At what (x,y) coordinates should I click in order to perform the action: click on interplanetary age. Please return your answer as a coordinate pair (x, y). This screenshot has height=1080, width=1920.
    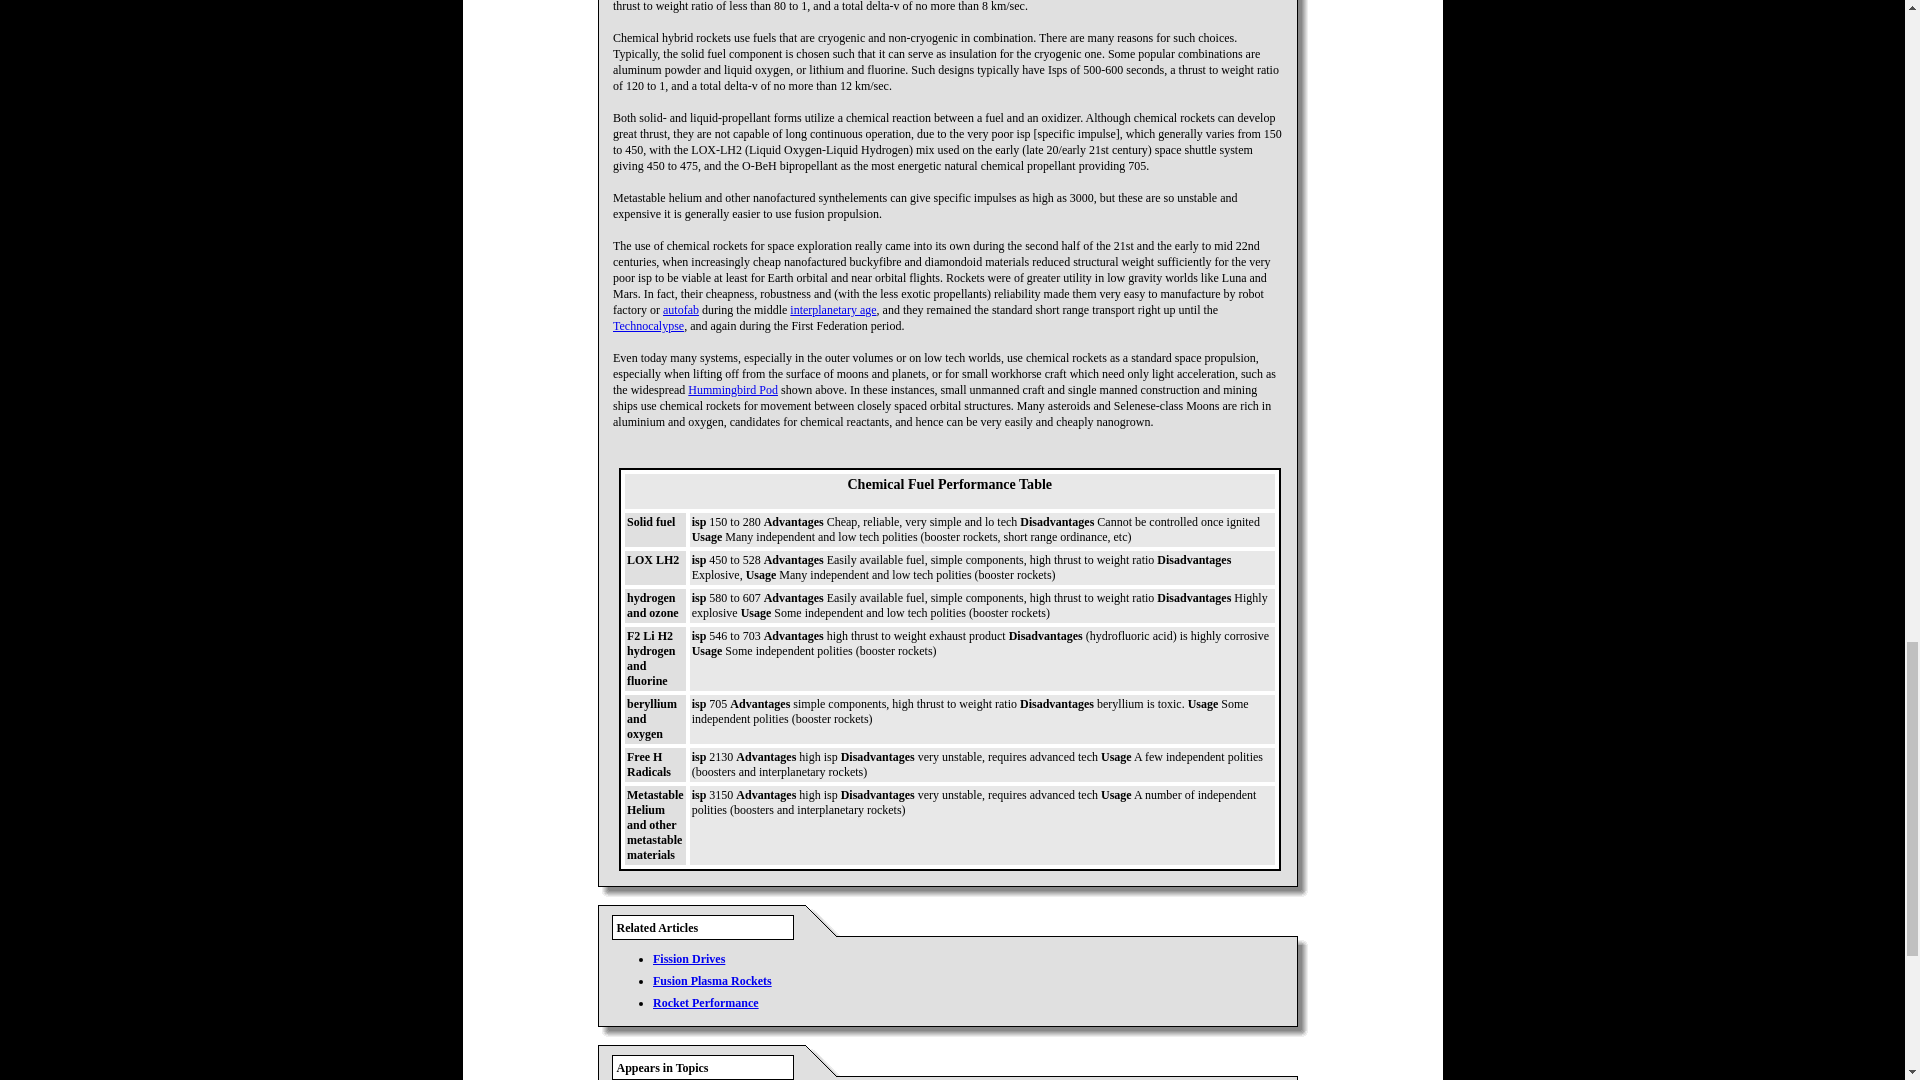
    Looking at the image, I should click on (832, 310).